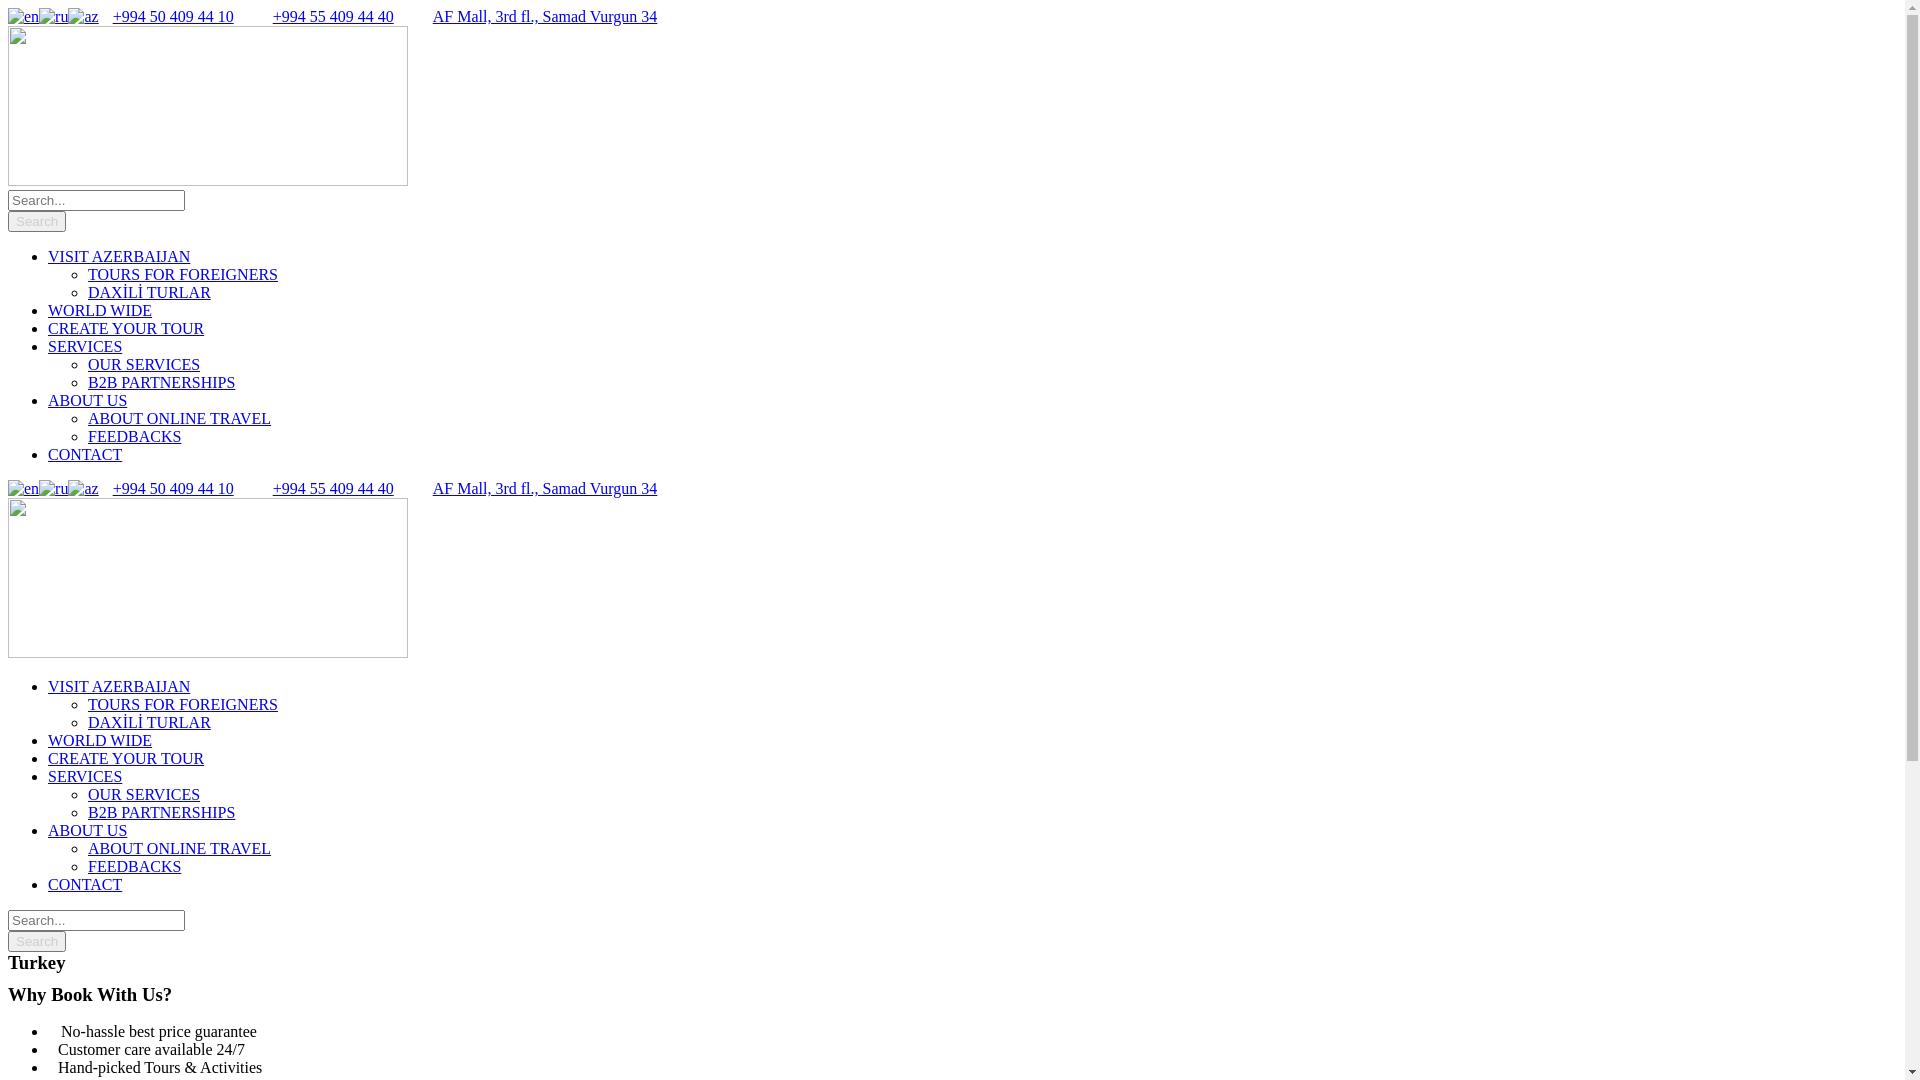 The image size is (1920, 1080). What do you see at coordinates (174, 488) in the screenshot?
I see `+994 50 409 44 10` at bounding box center [174, 488].